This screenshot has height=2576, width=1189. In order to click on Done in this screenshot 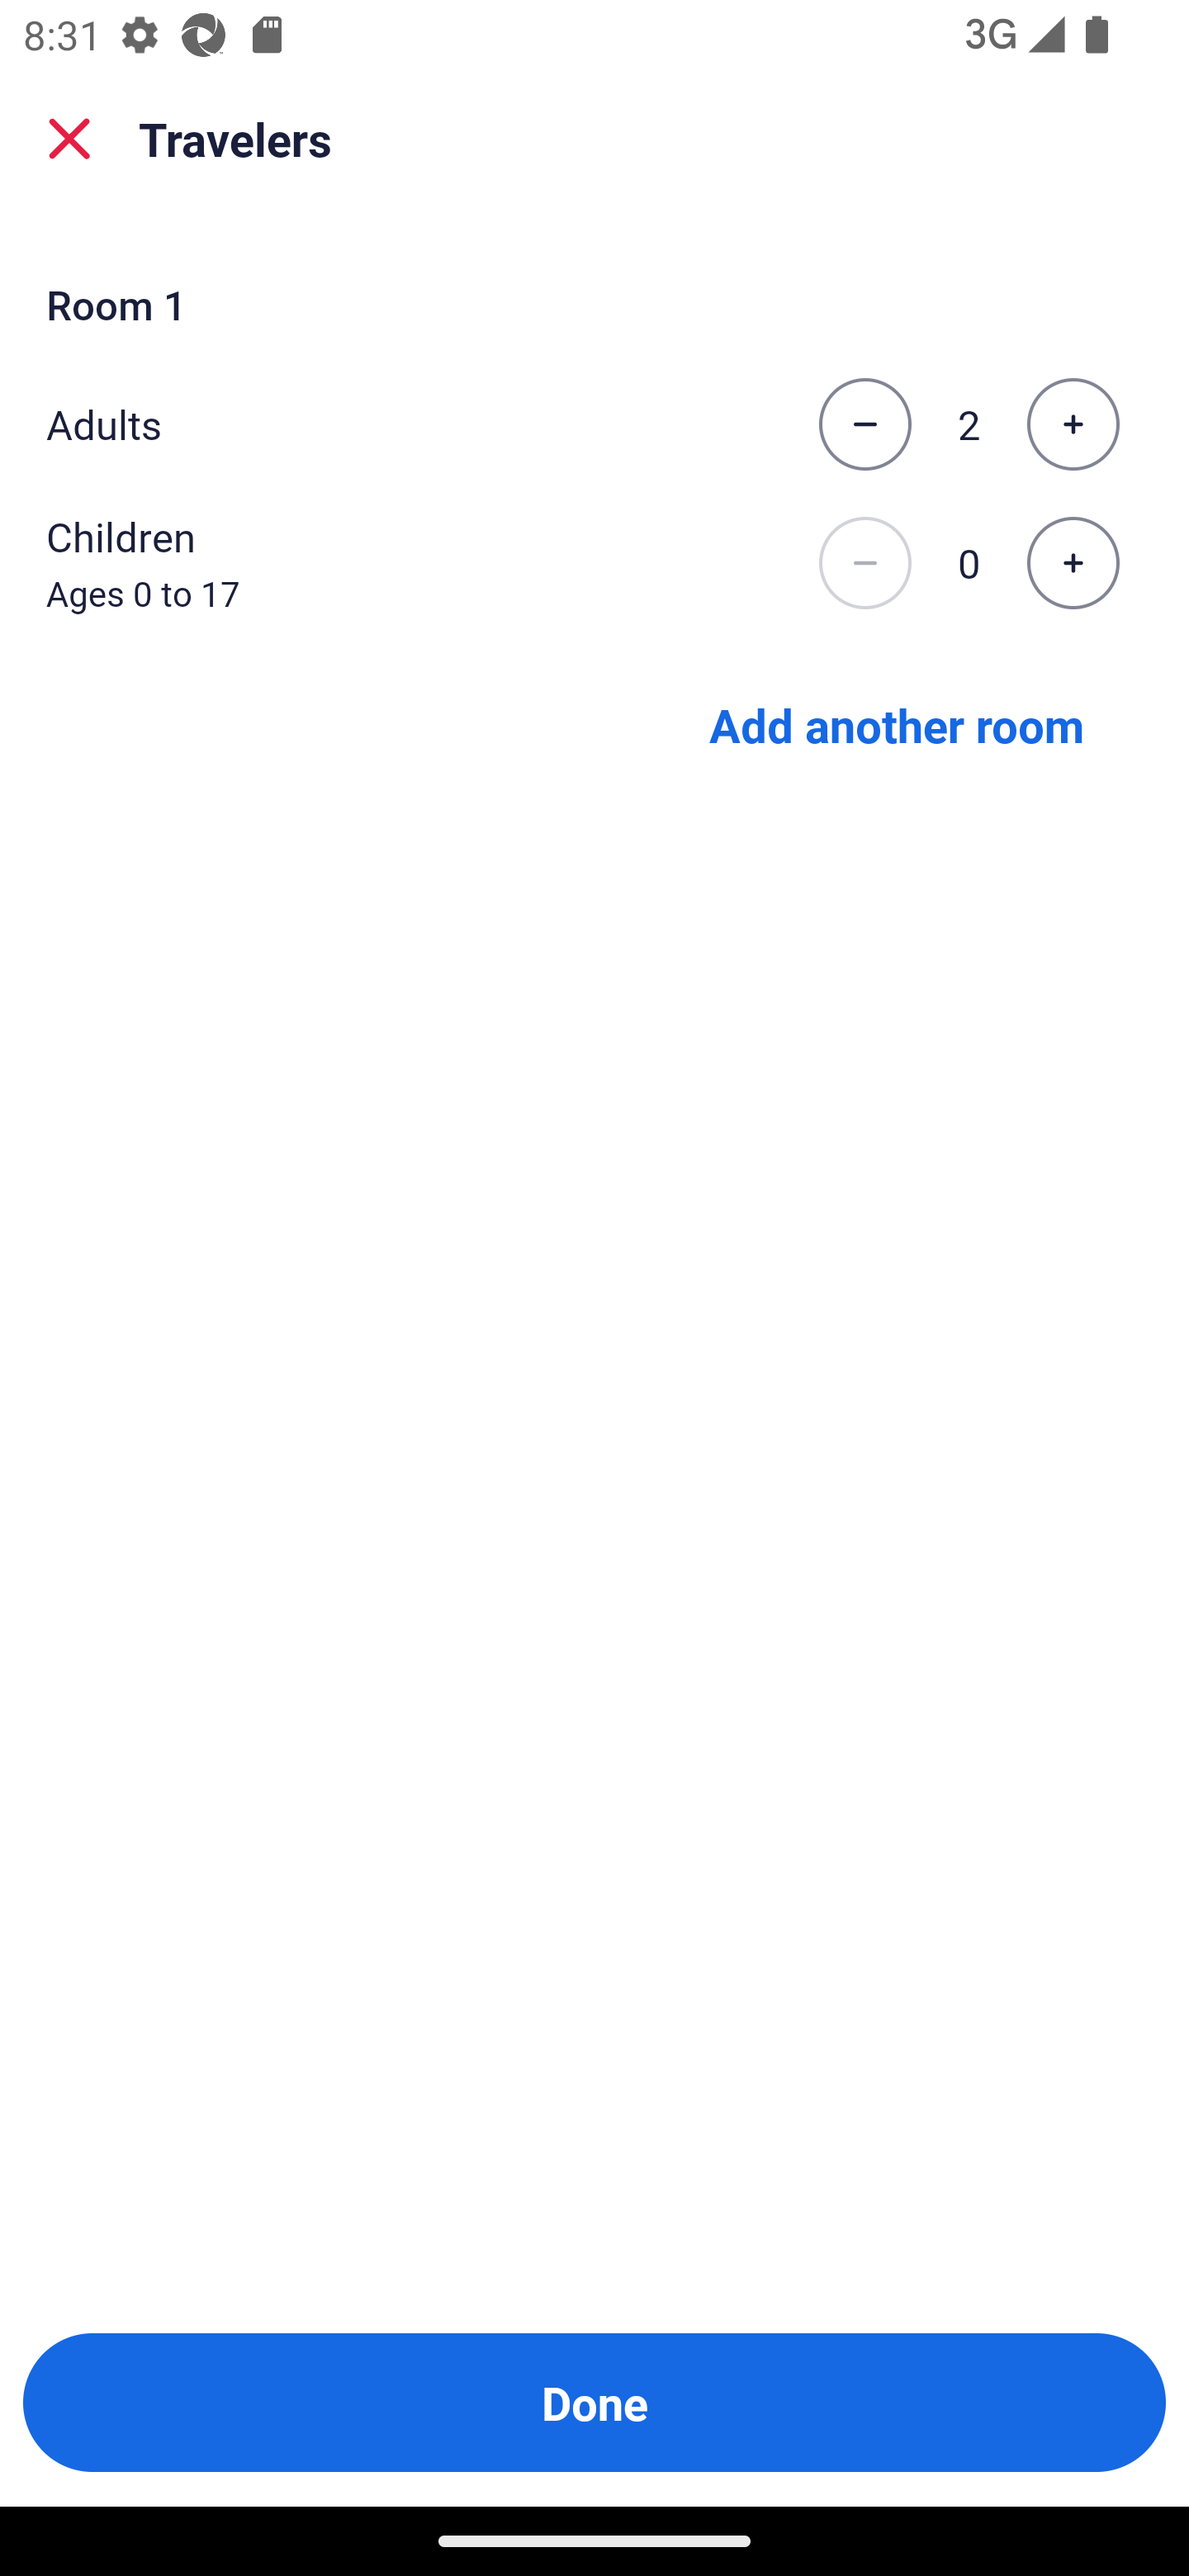, I will do `click(594, 2403)`.